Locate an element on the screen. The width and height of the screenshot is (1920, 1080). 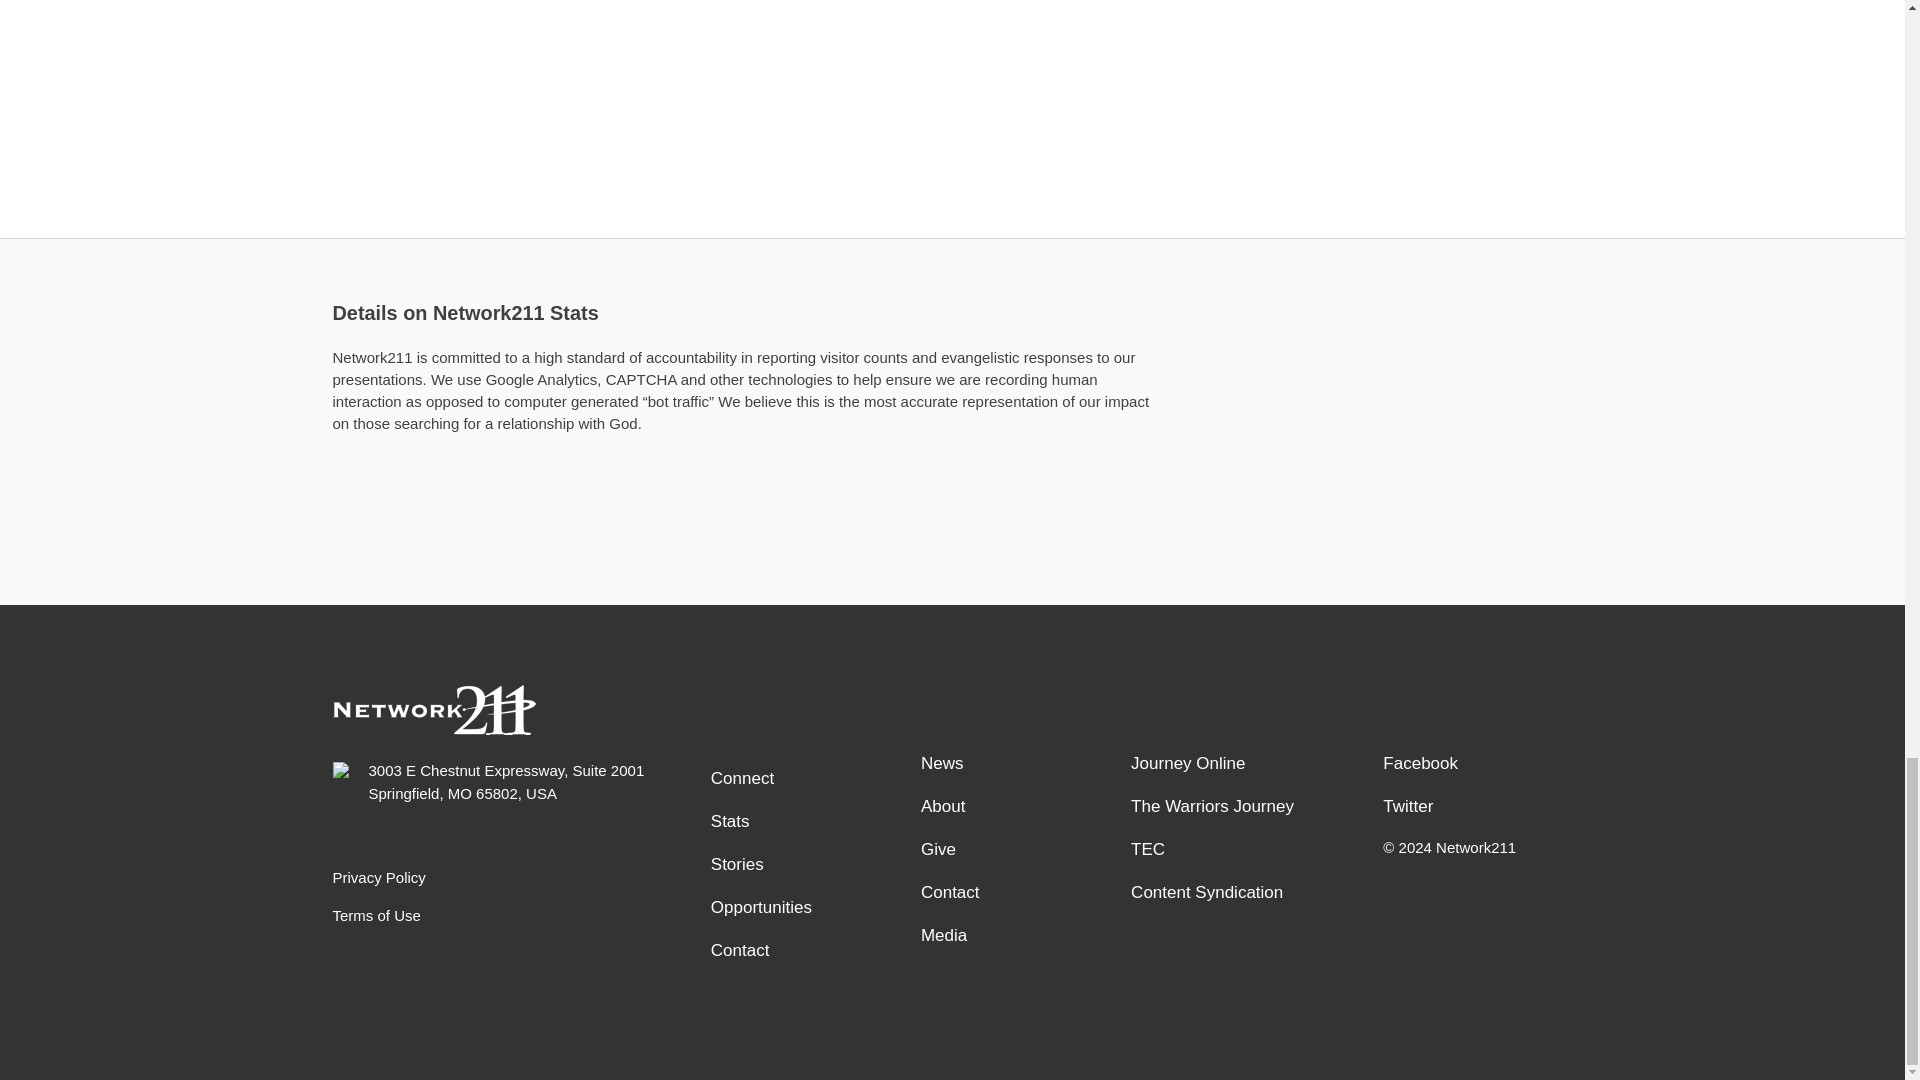
Privacy Policy is located at coordinates (510, 877).